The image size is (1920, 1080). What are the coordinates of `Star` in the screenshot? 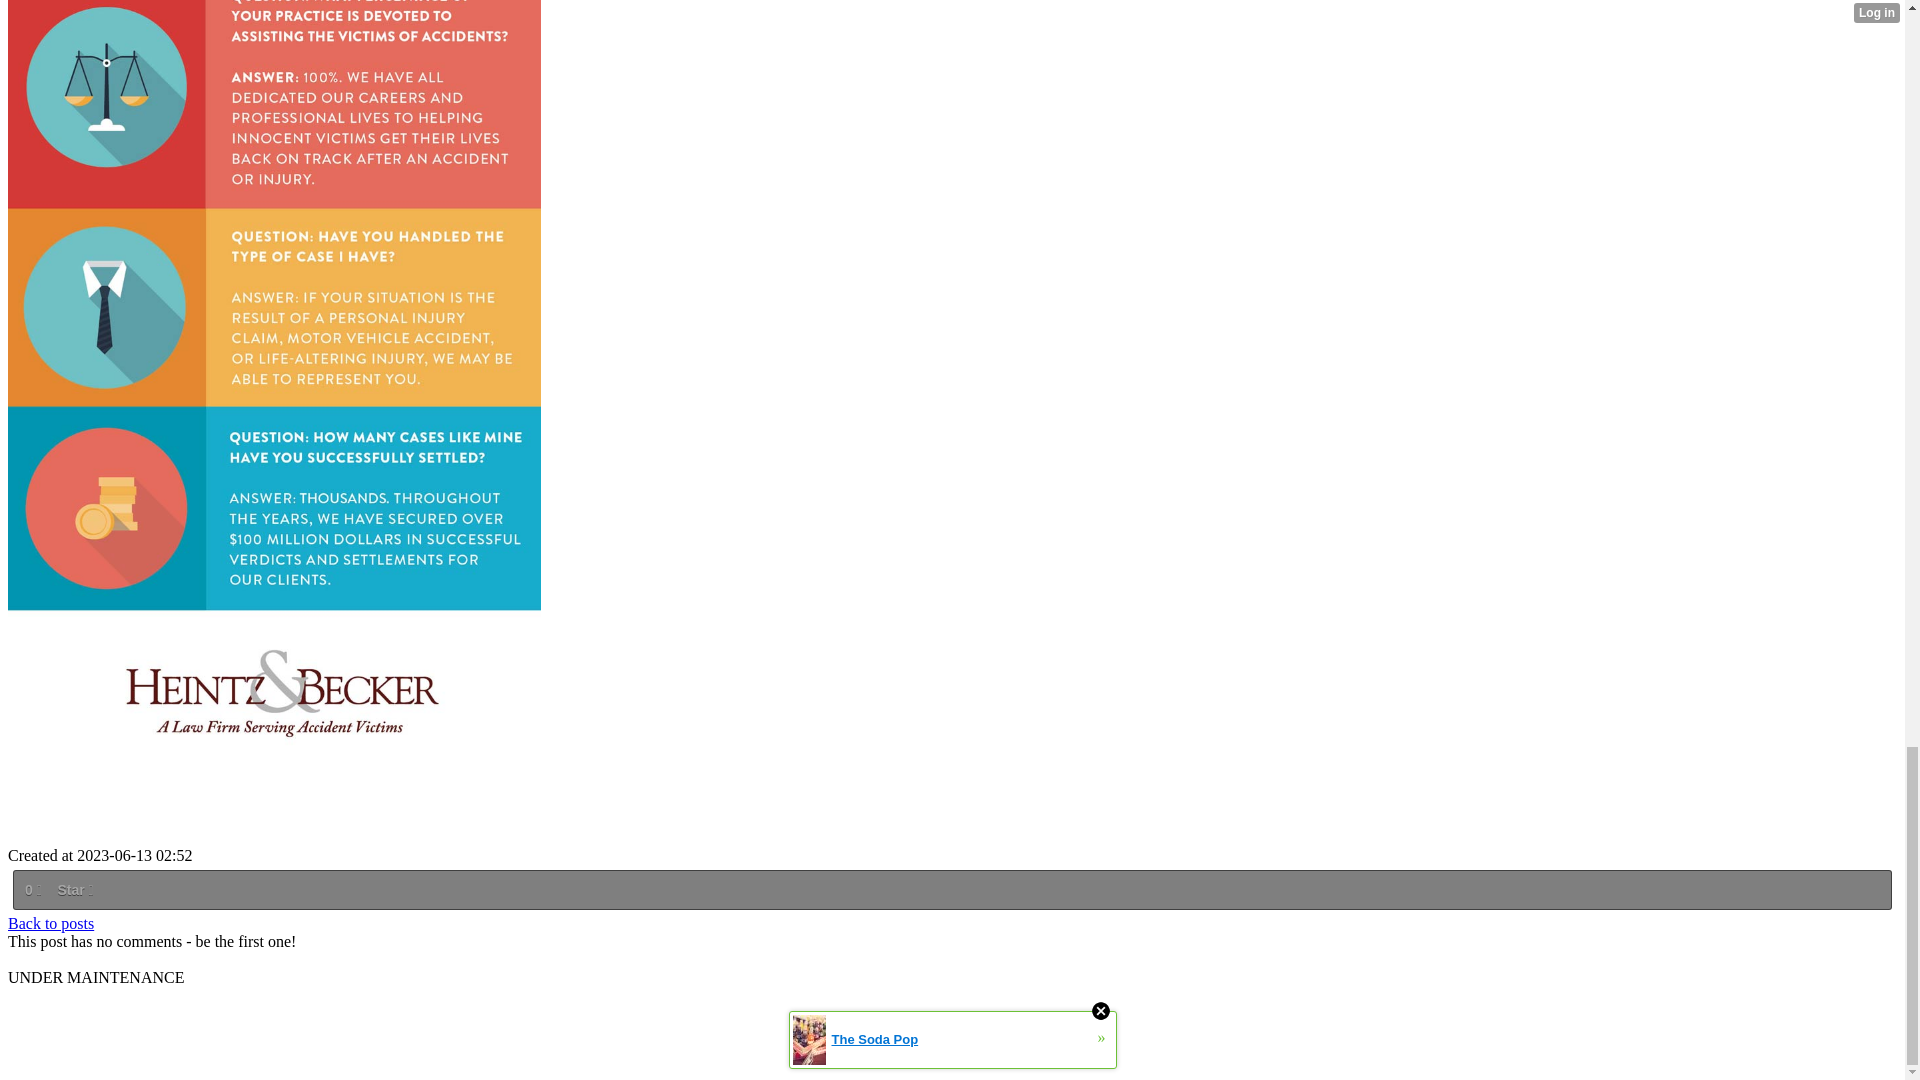 It's located at (74, 890).